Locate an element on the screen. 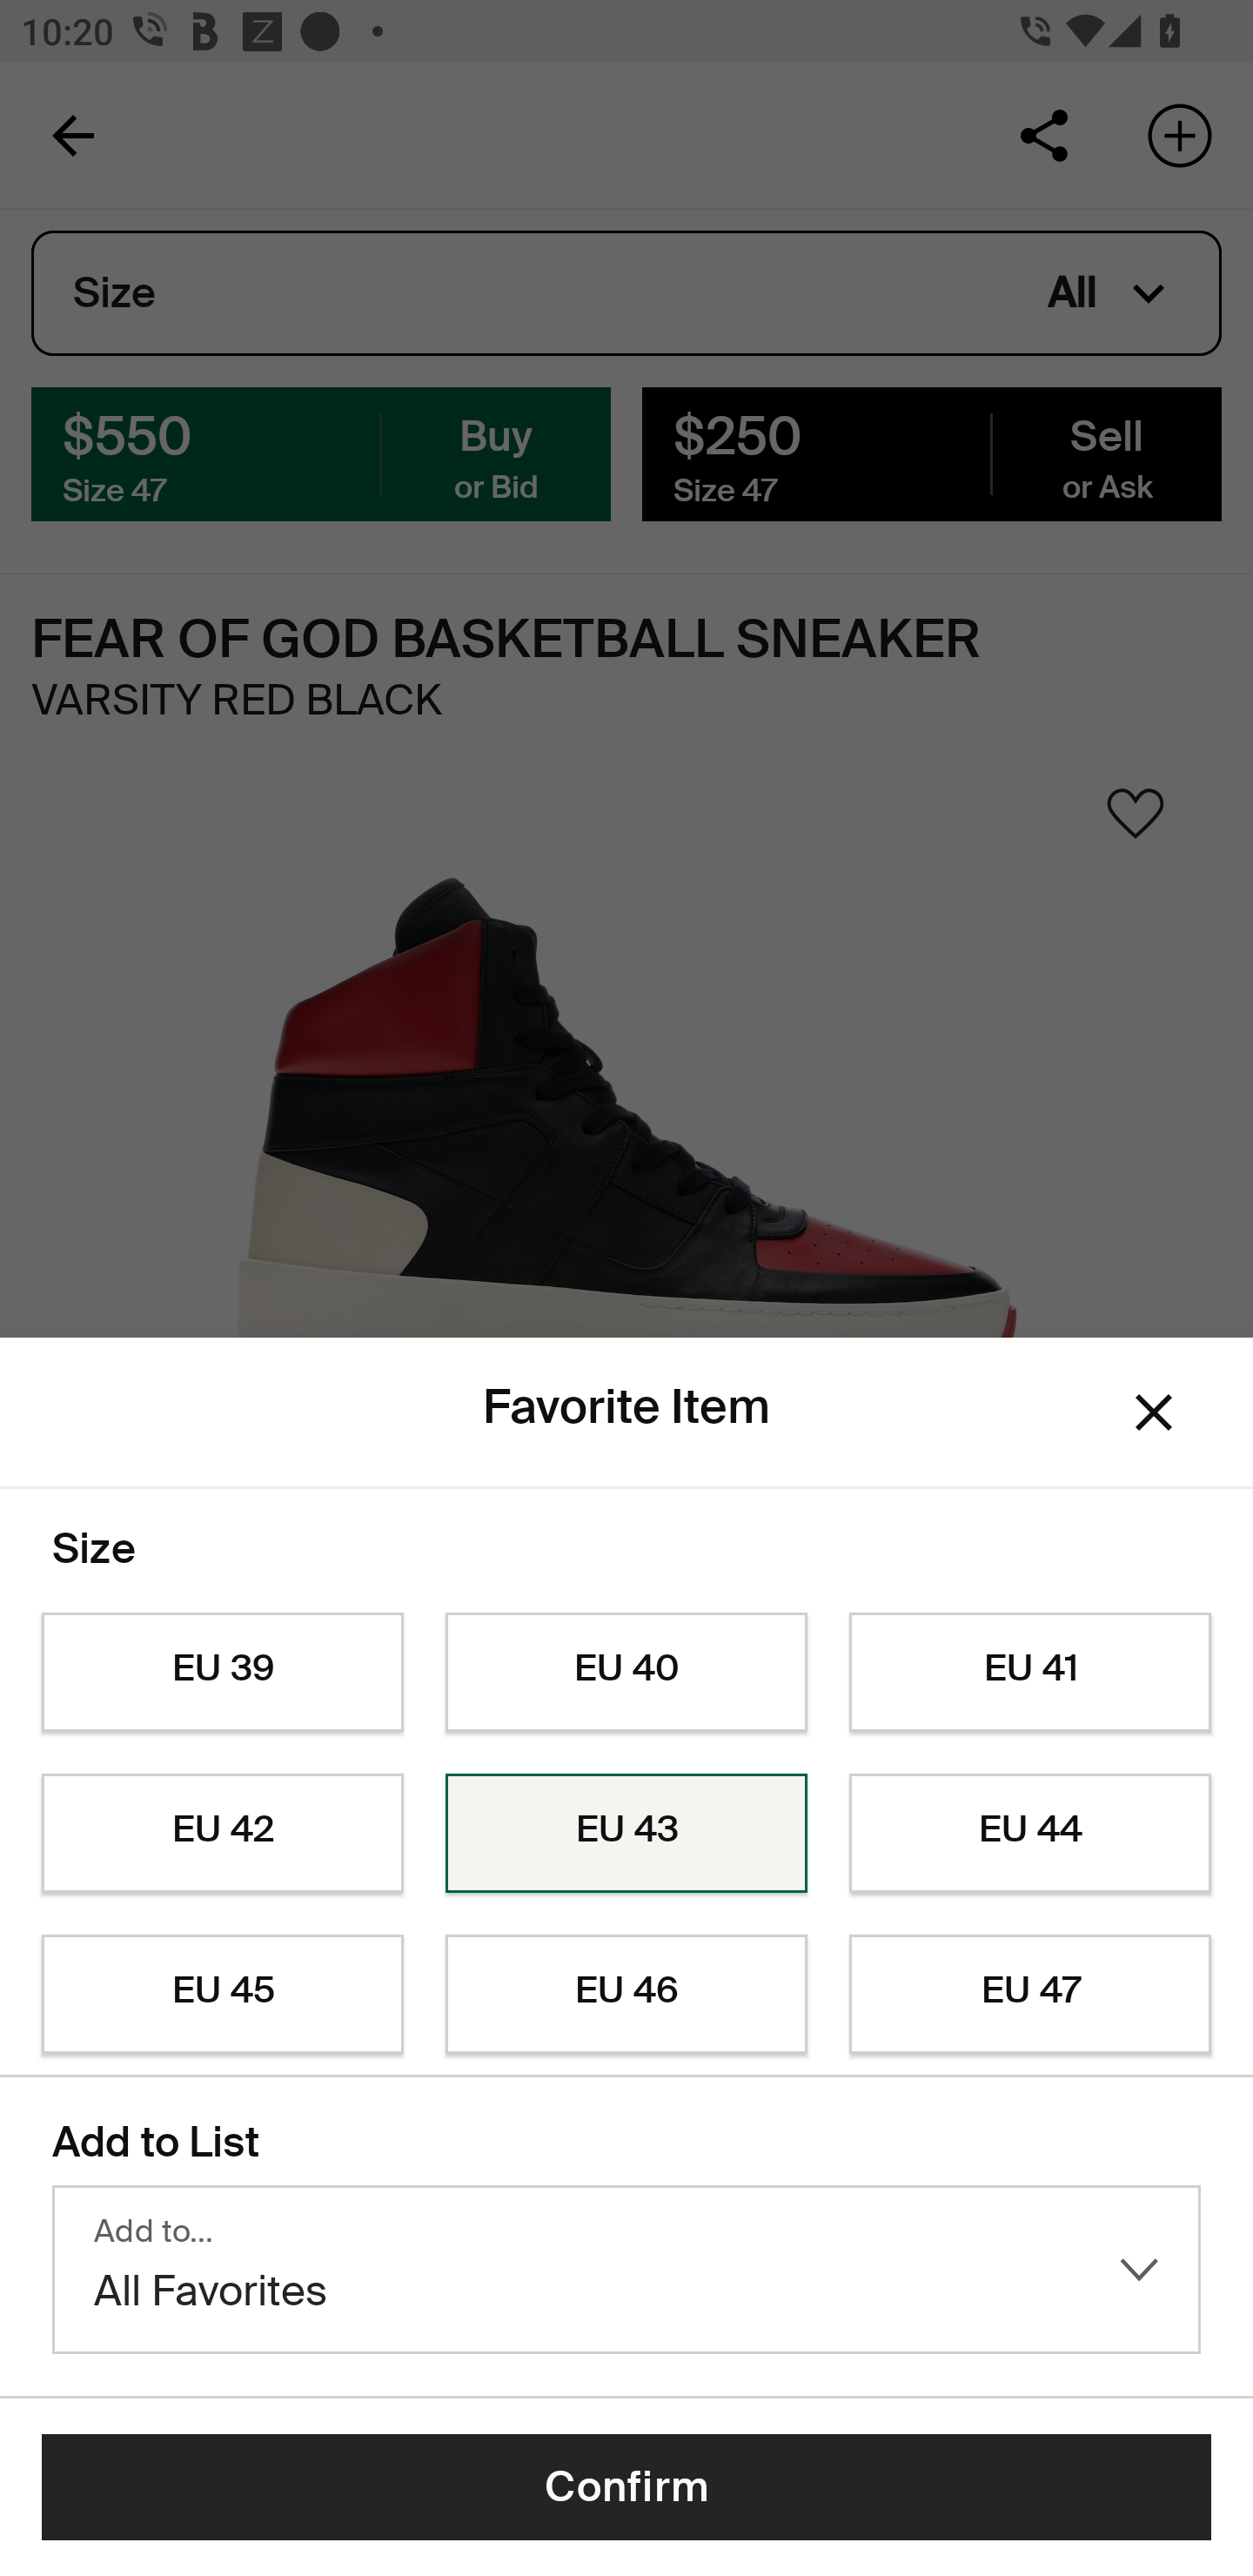  EU 43 is located at coordinates (626, 1834).